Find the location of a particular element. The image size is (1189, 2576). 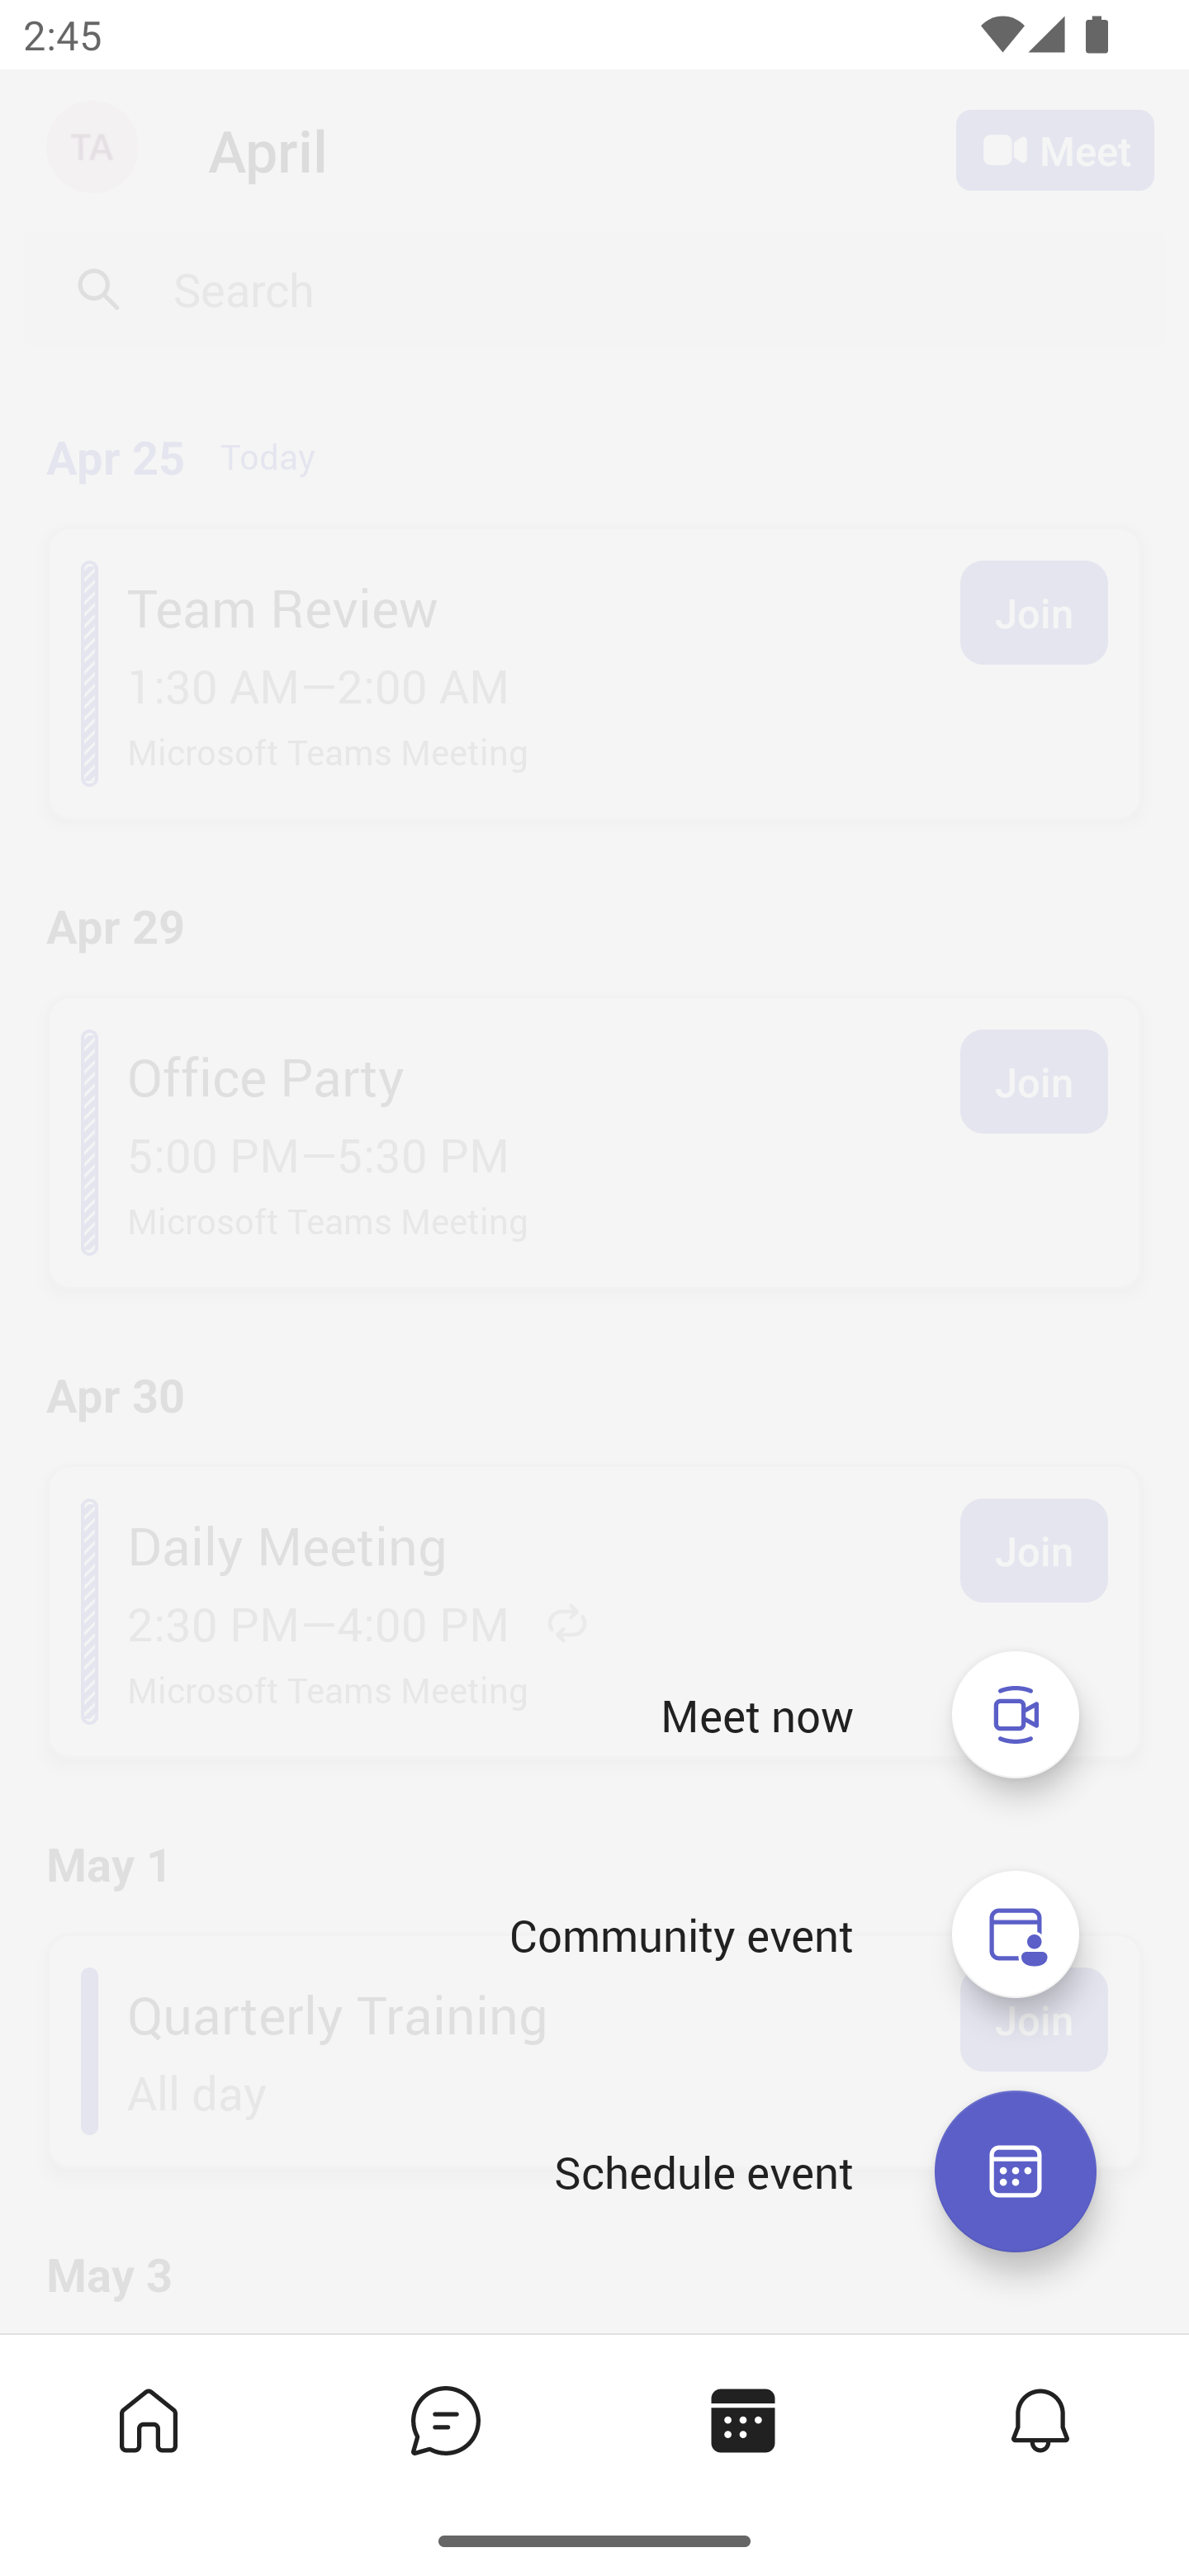

Home tab,1 of 4, not selected is located at coordinates (149, 2419).